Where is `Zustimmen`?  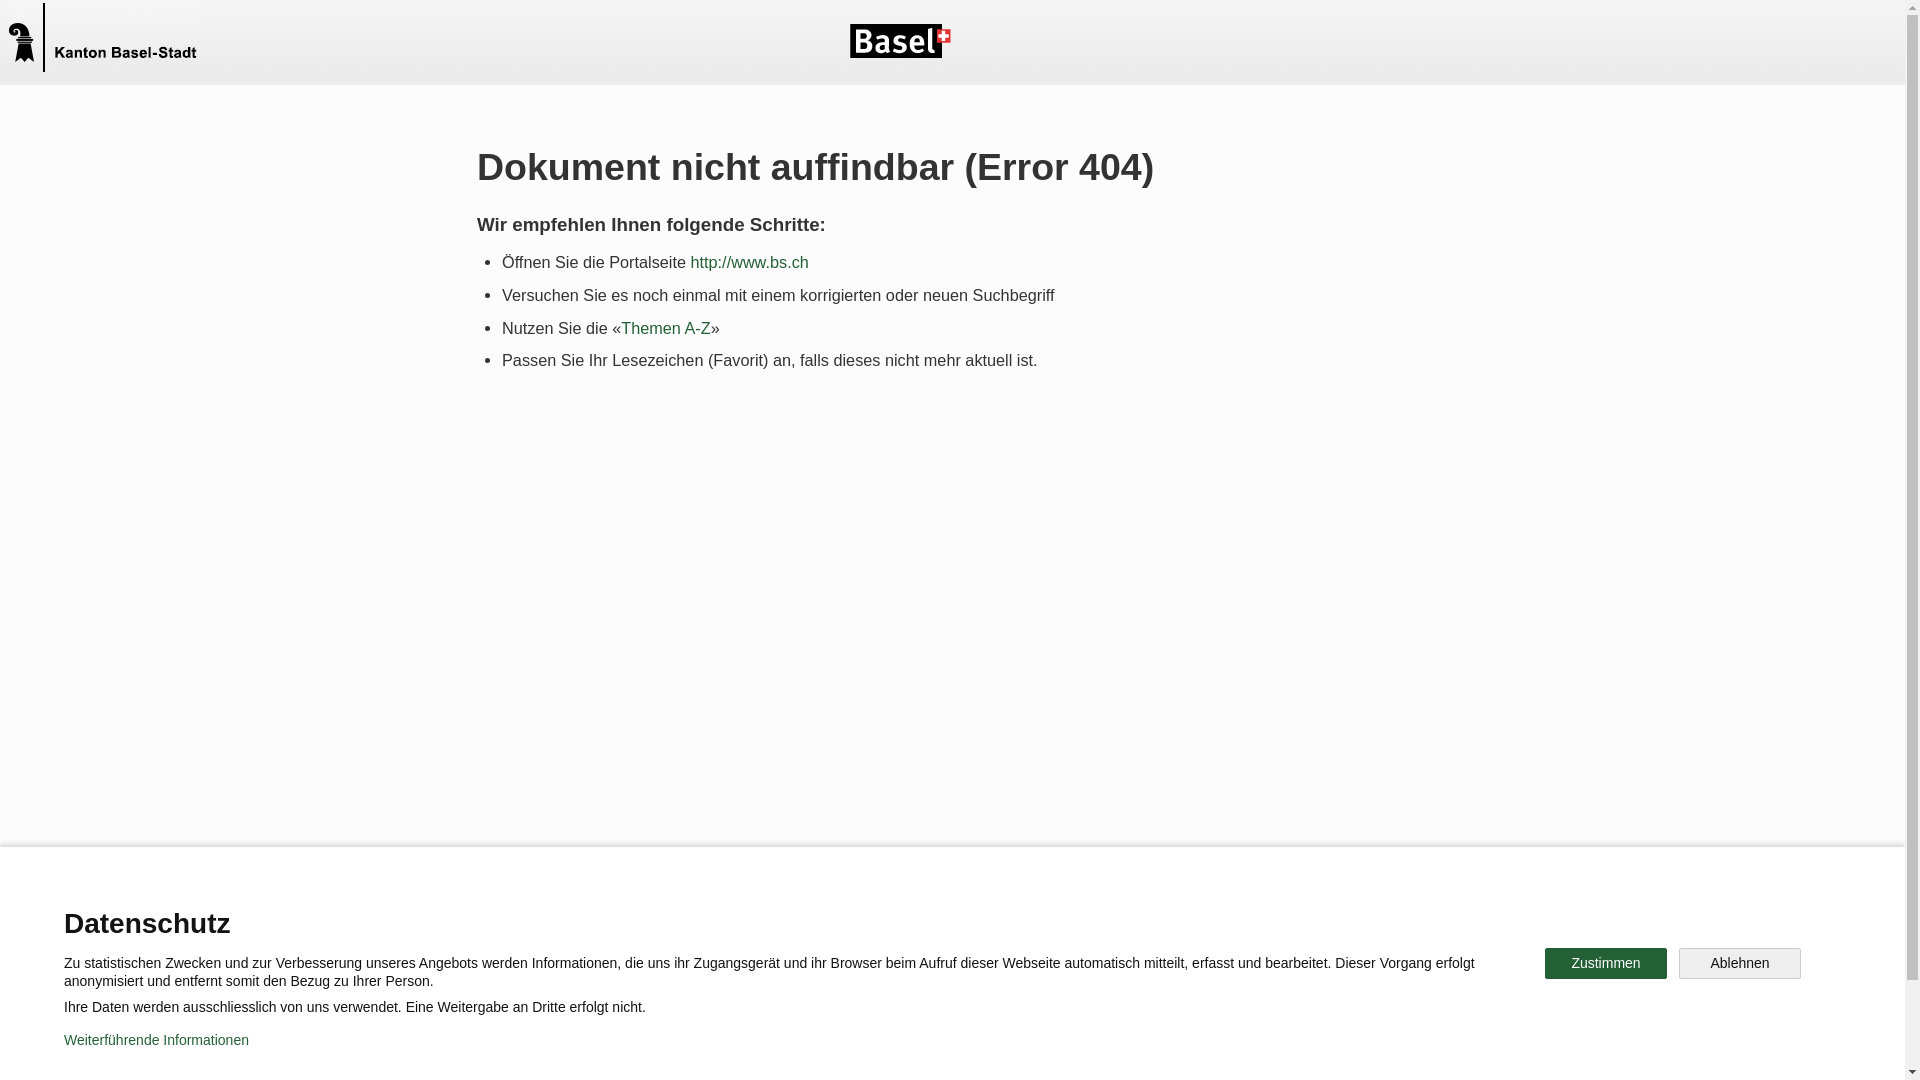
Zustimmen is located at coordinates (1606, 964).